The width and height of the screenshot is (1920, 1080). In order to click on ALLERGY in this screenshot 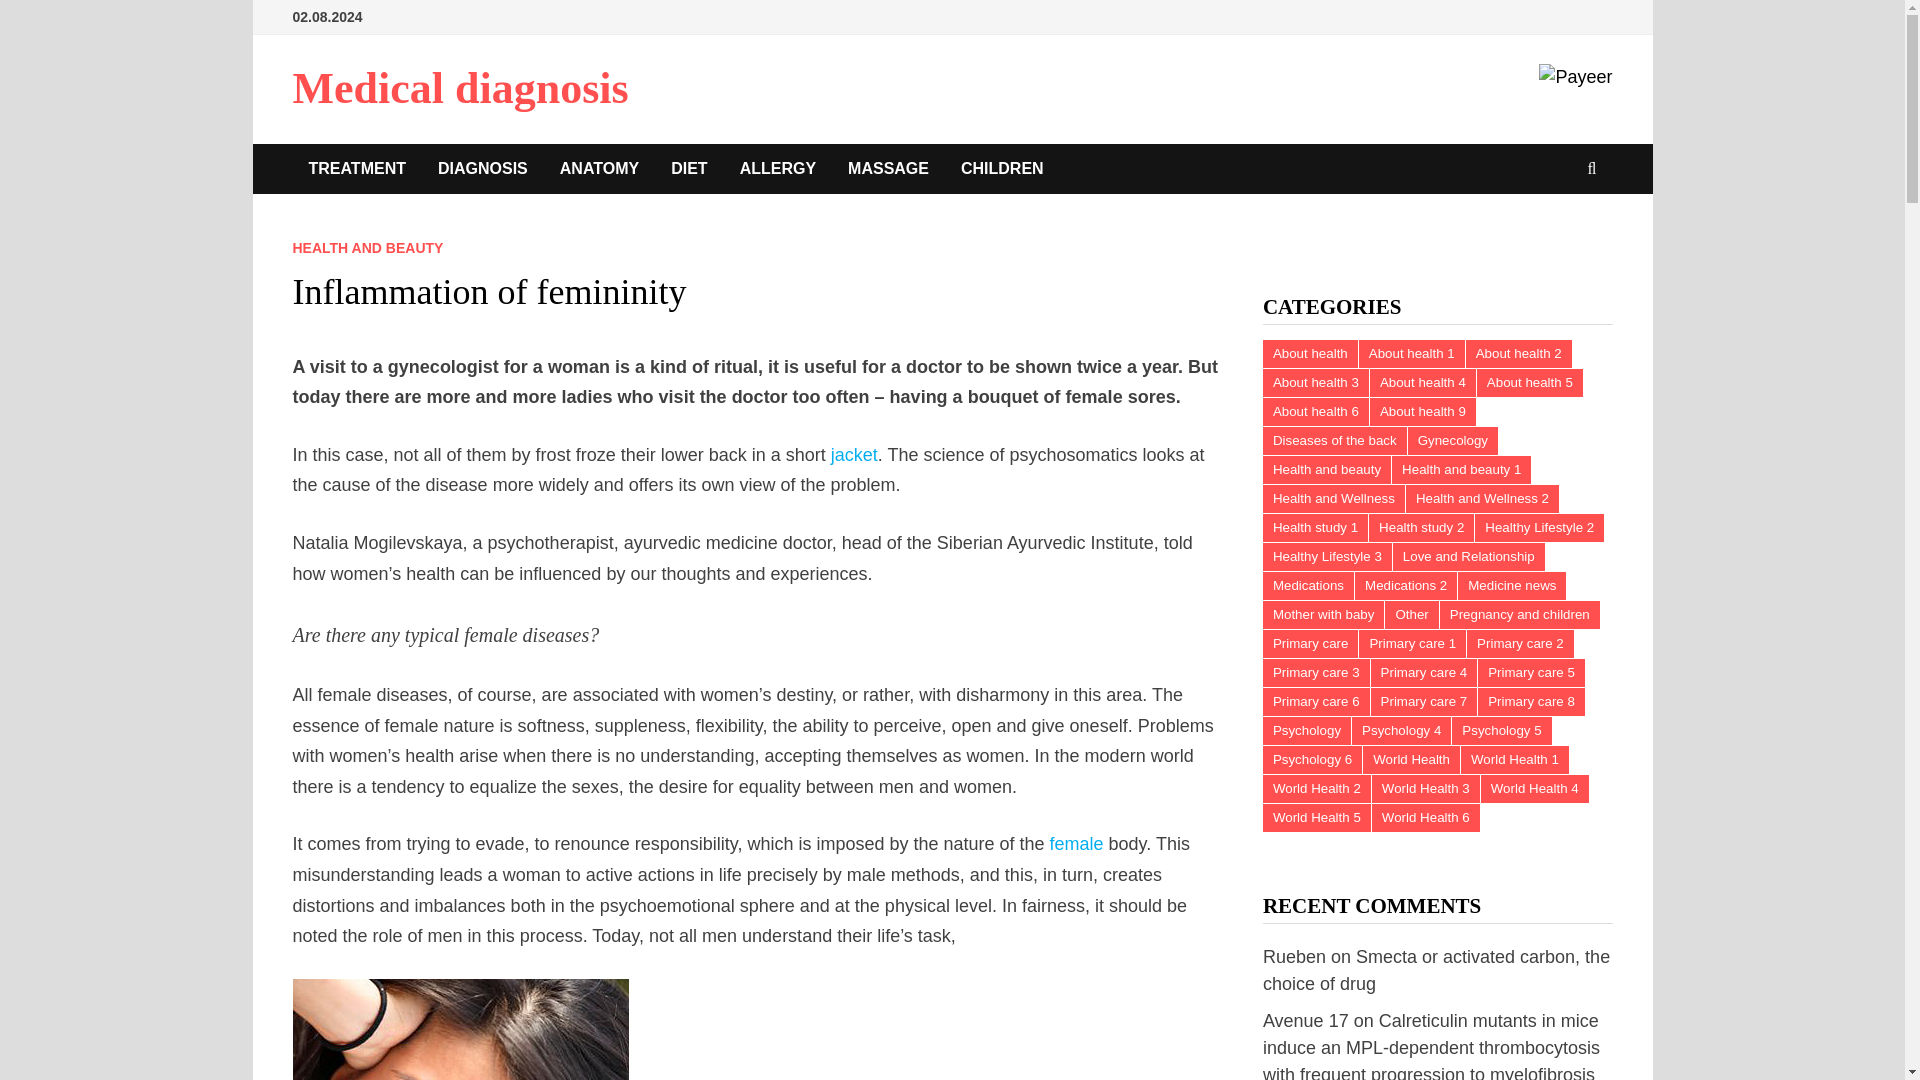, I will do `click(777, 168)`.